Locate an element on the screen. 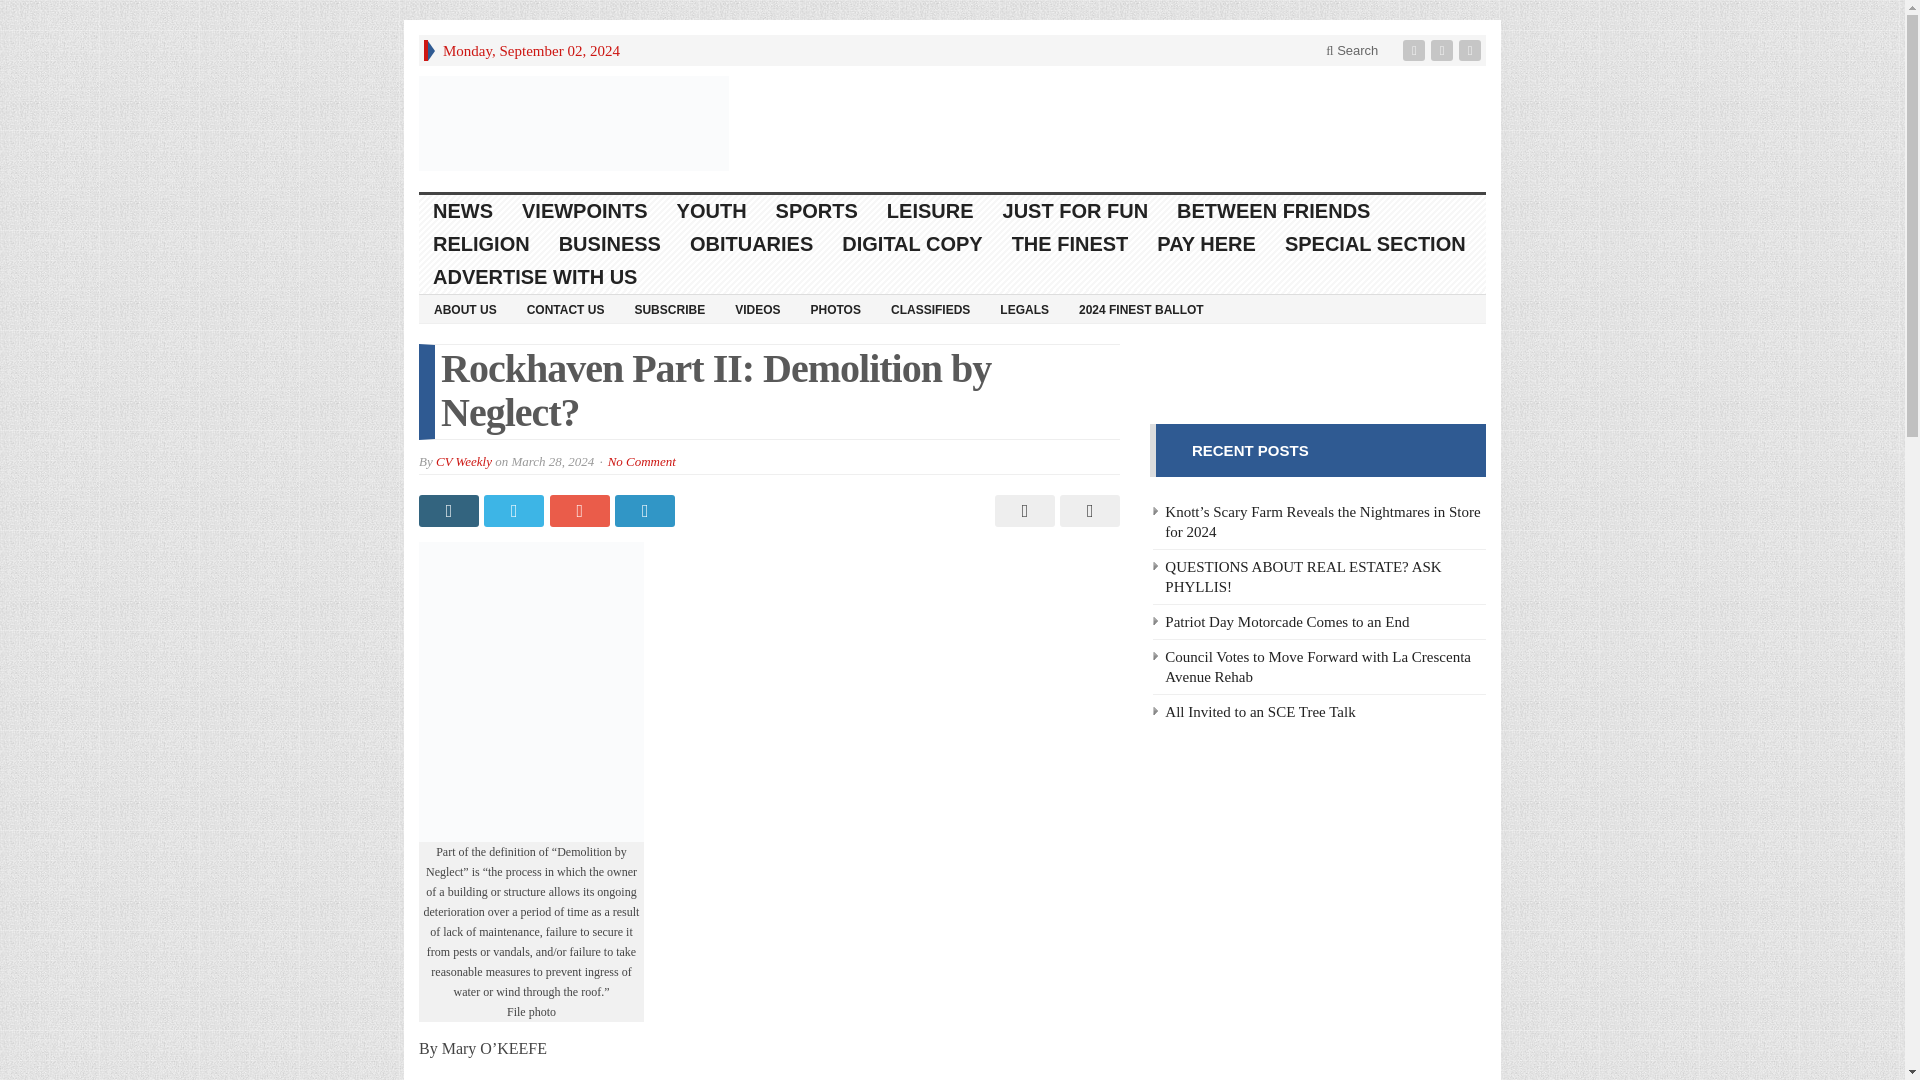 The height and width of the screenshot is (1080, 1920). LEISURE is located at coordinates (930, 211).